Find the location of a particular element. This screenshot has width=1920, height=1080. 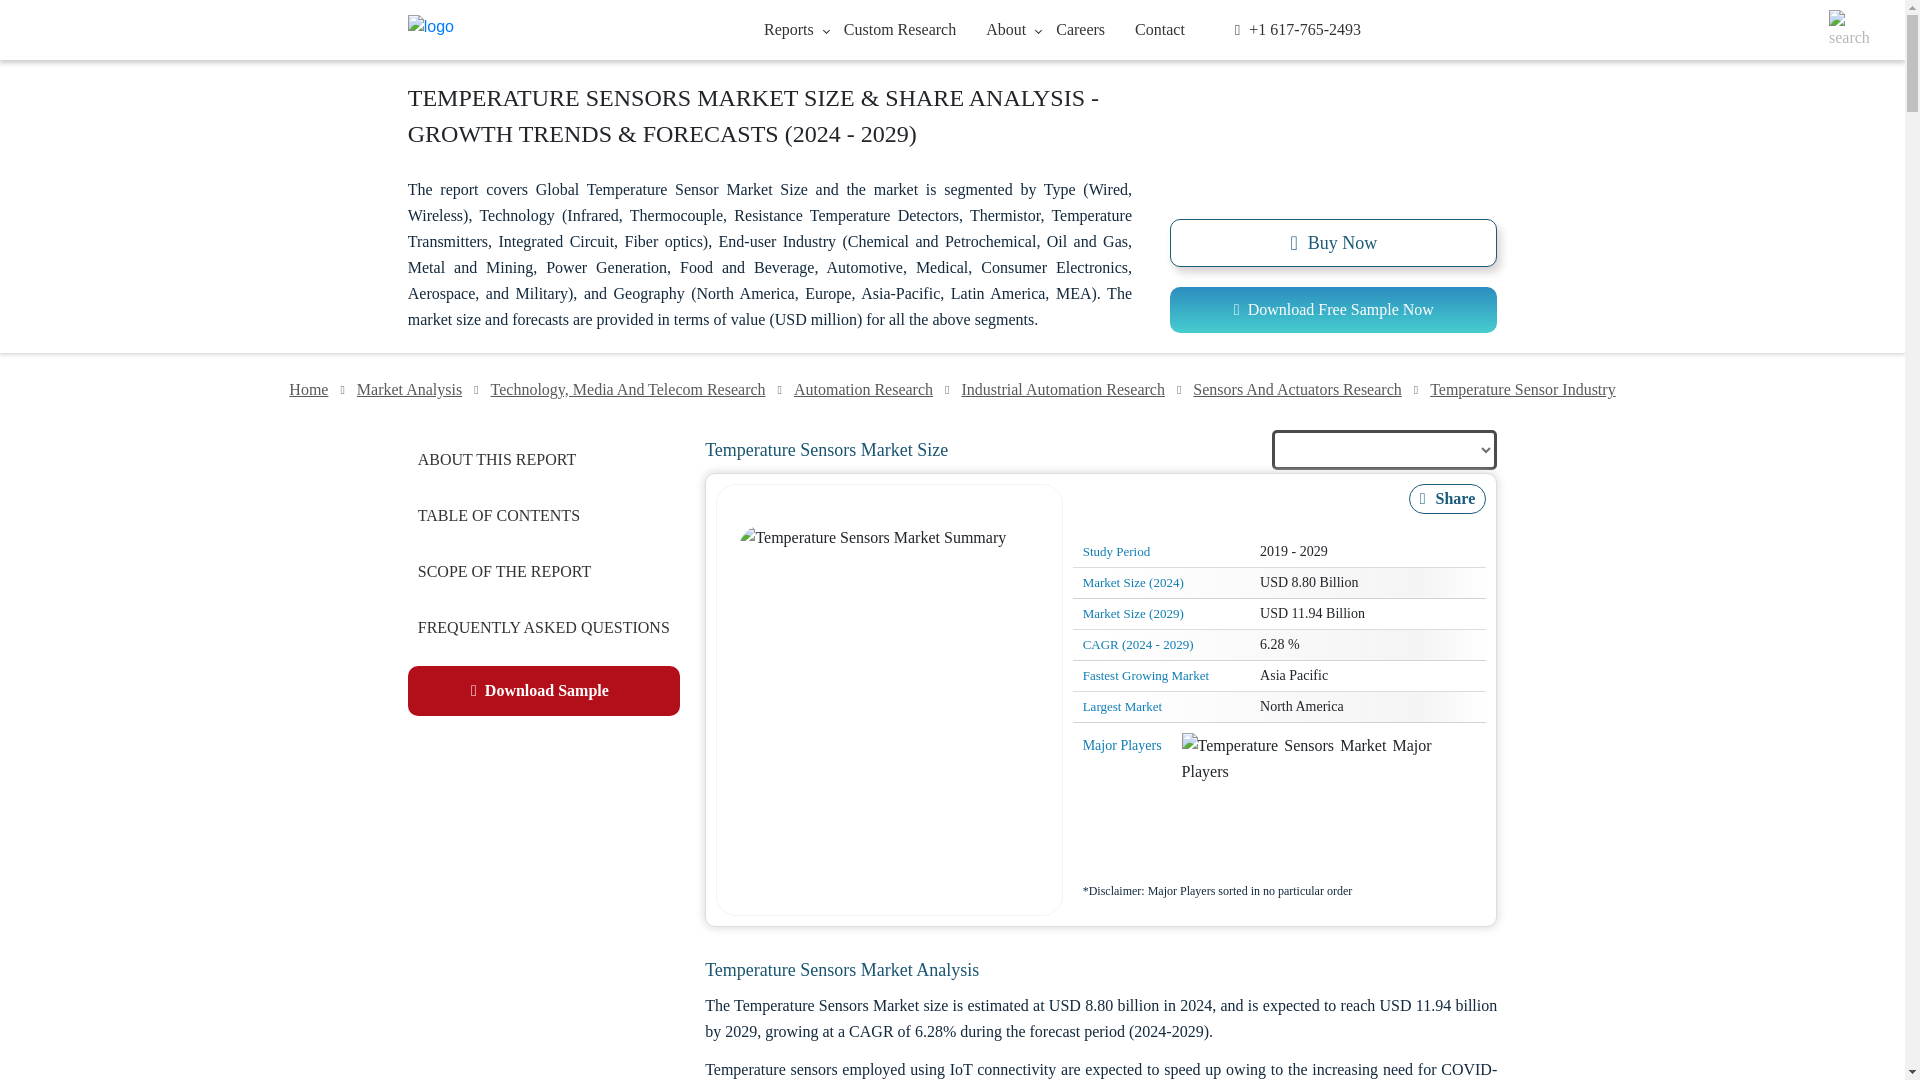

Download Free Sample Now is located at coordinates (1333, 310).